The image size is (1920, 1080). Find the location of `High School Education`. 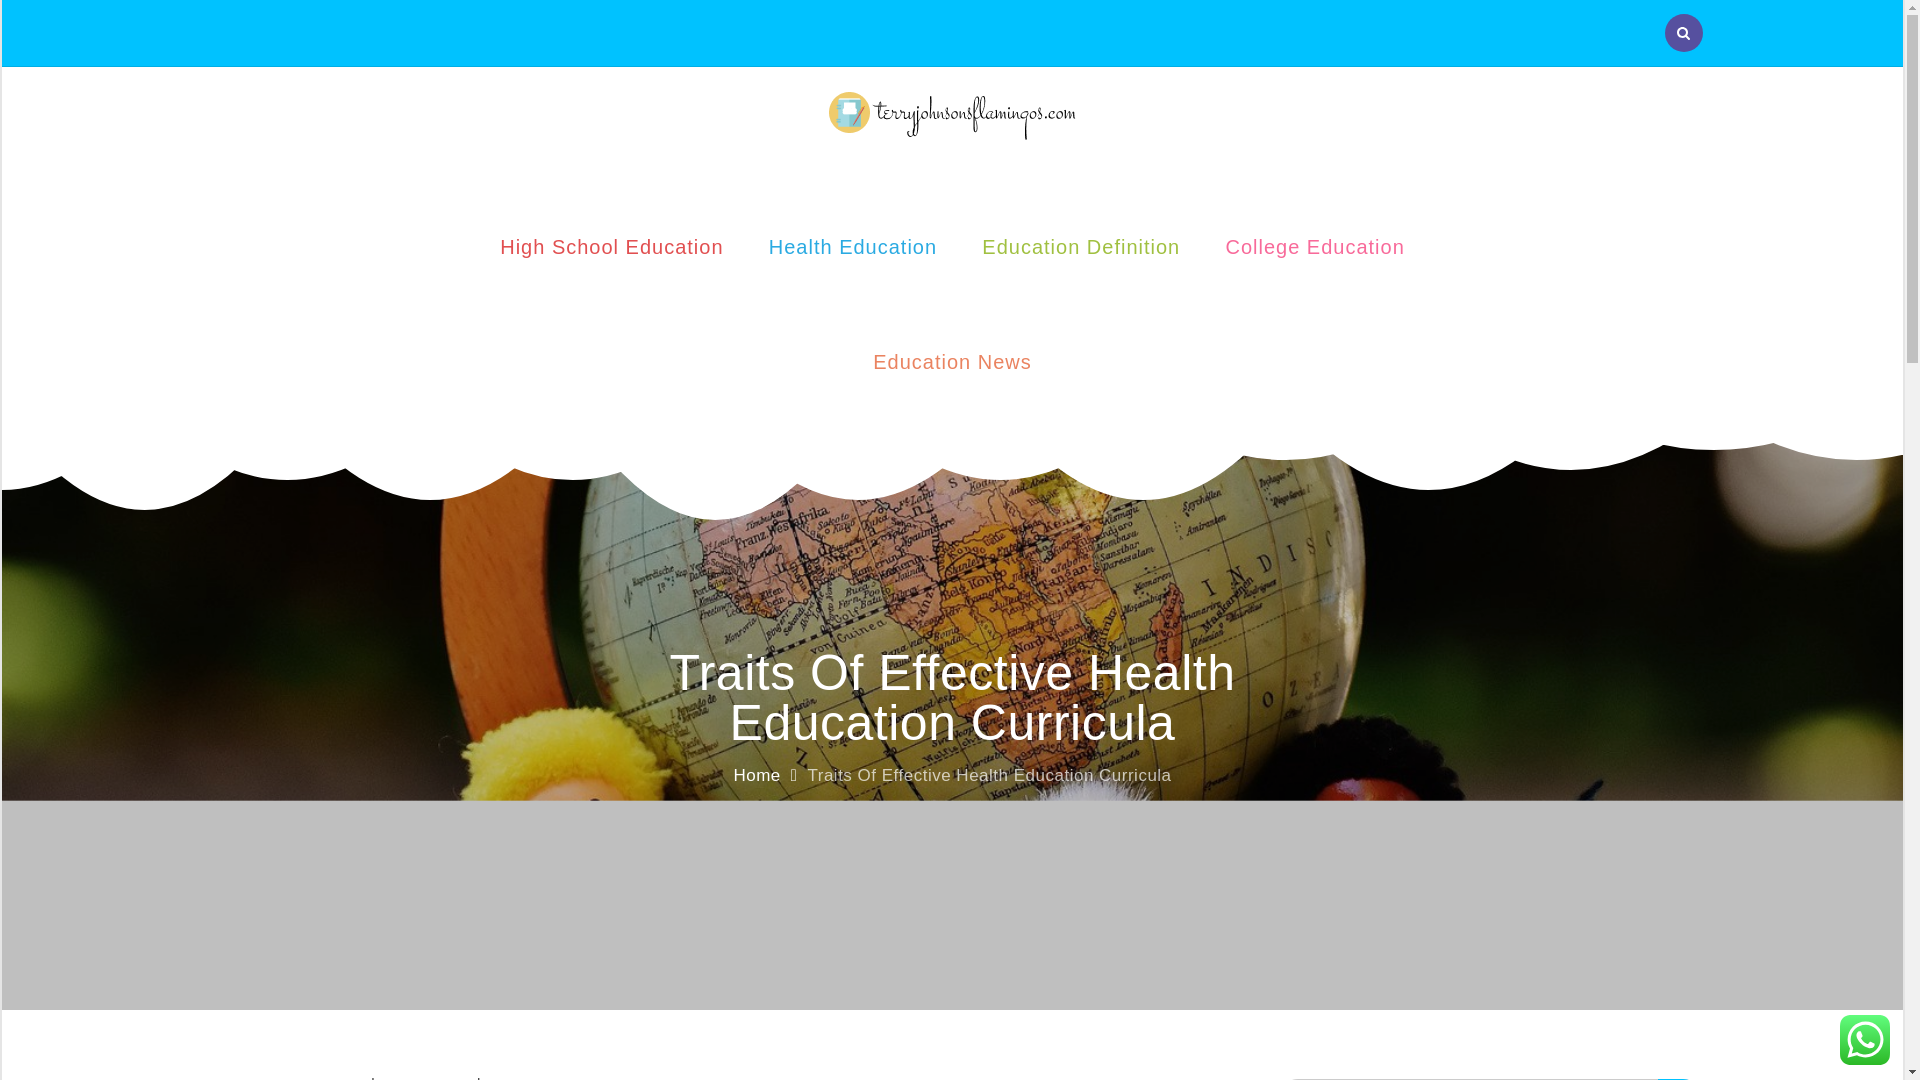

High School Education is located at coordinates (612, 237).